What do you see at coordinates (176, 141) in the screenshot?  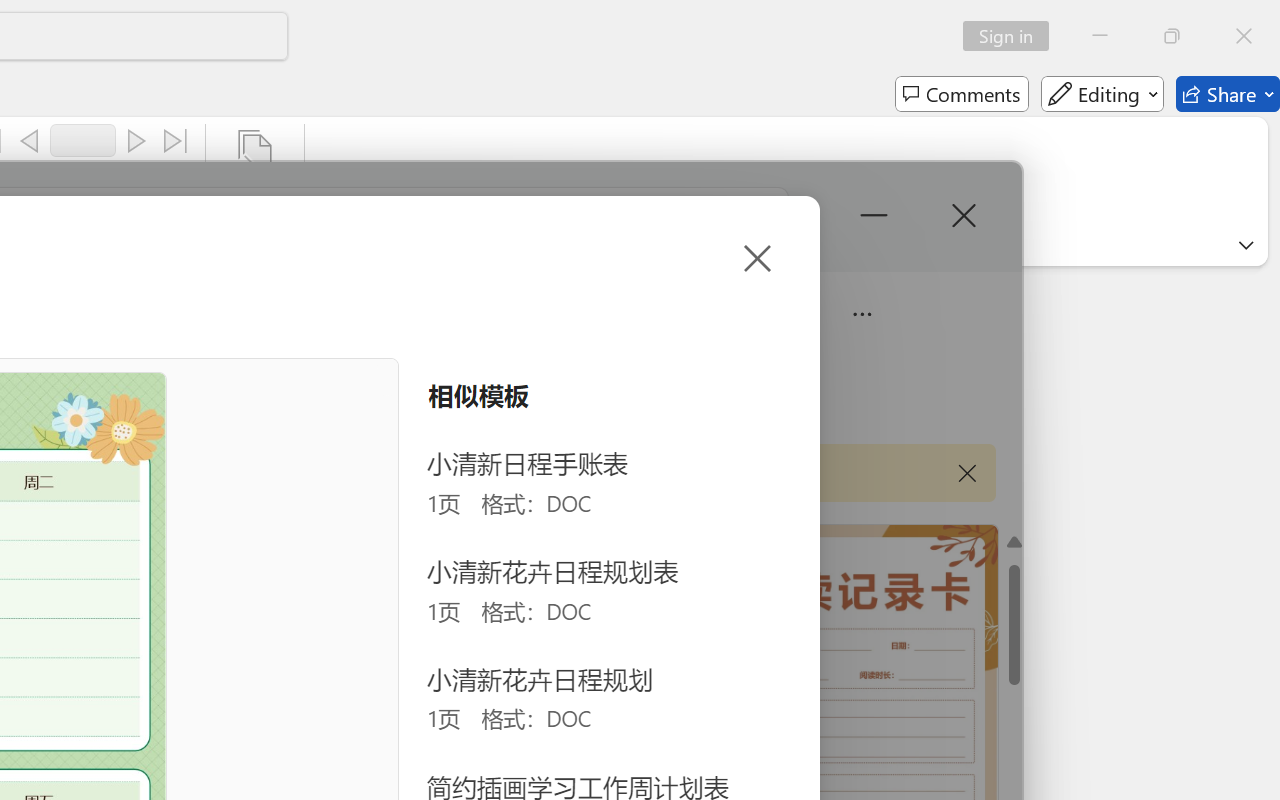 I see `Last` at bounding box center [176, 141].